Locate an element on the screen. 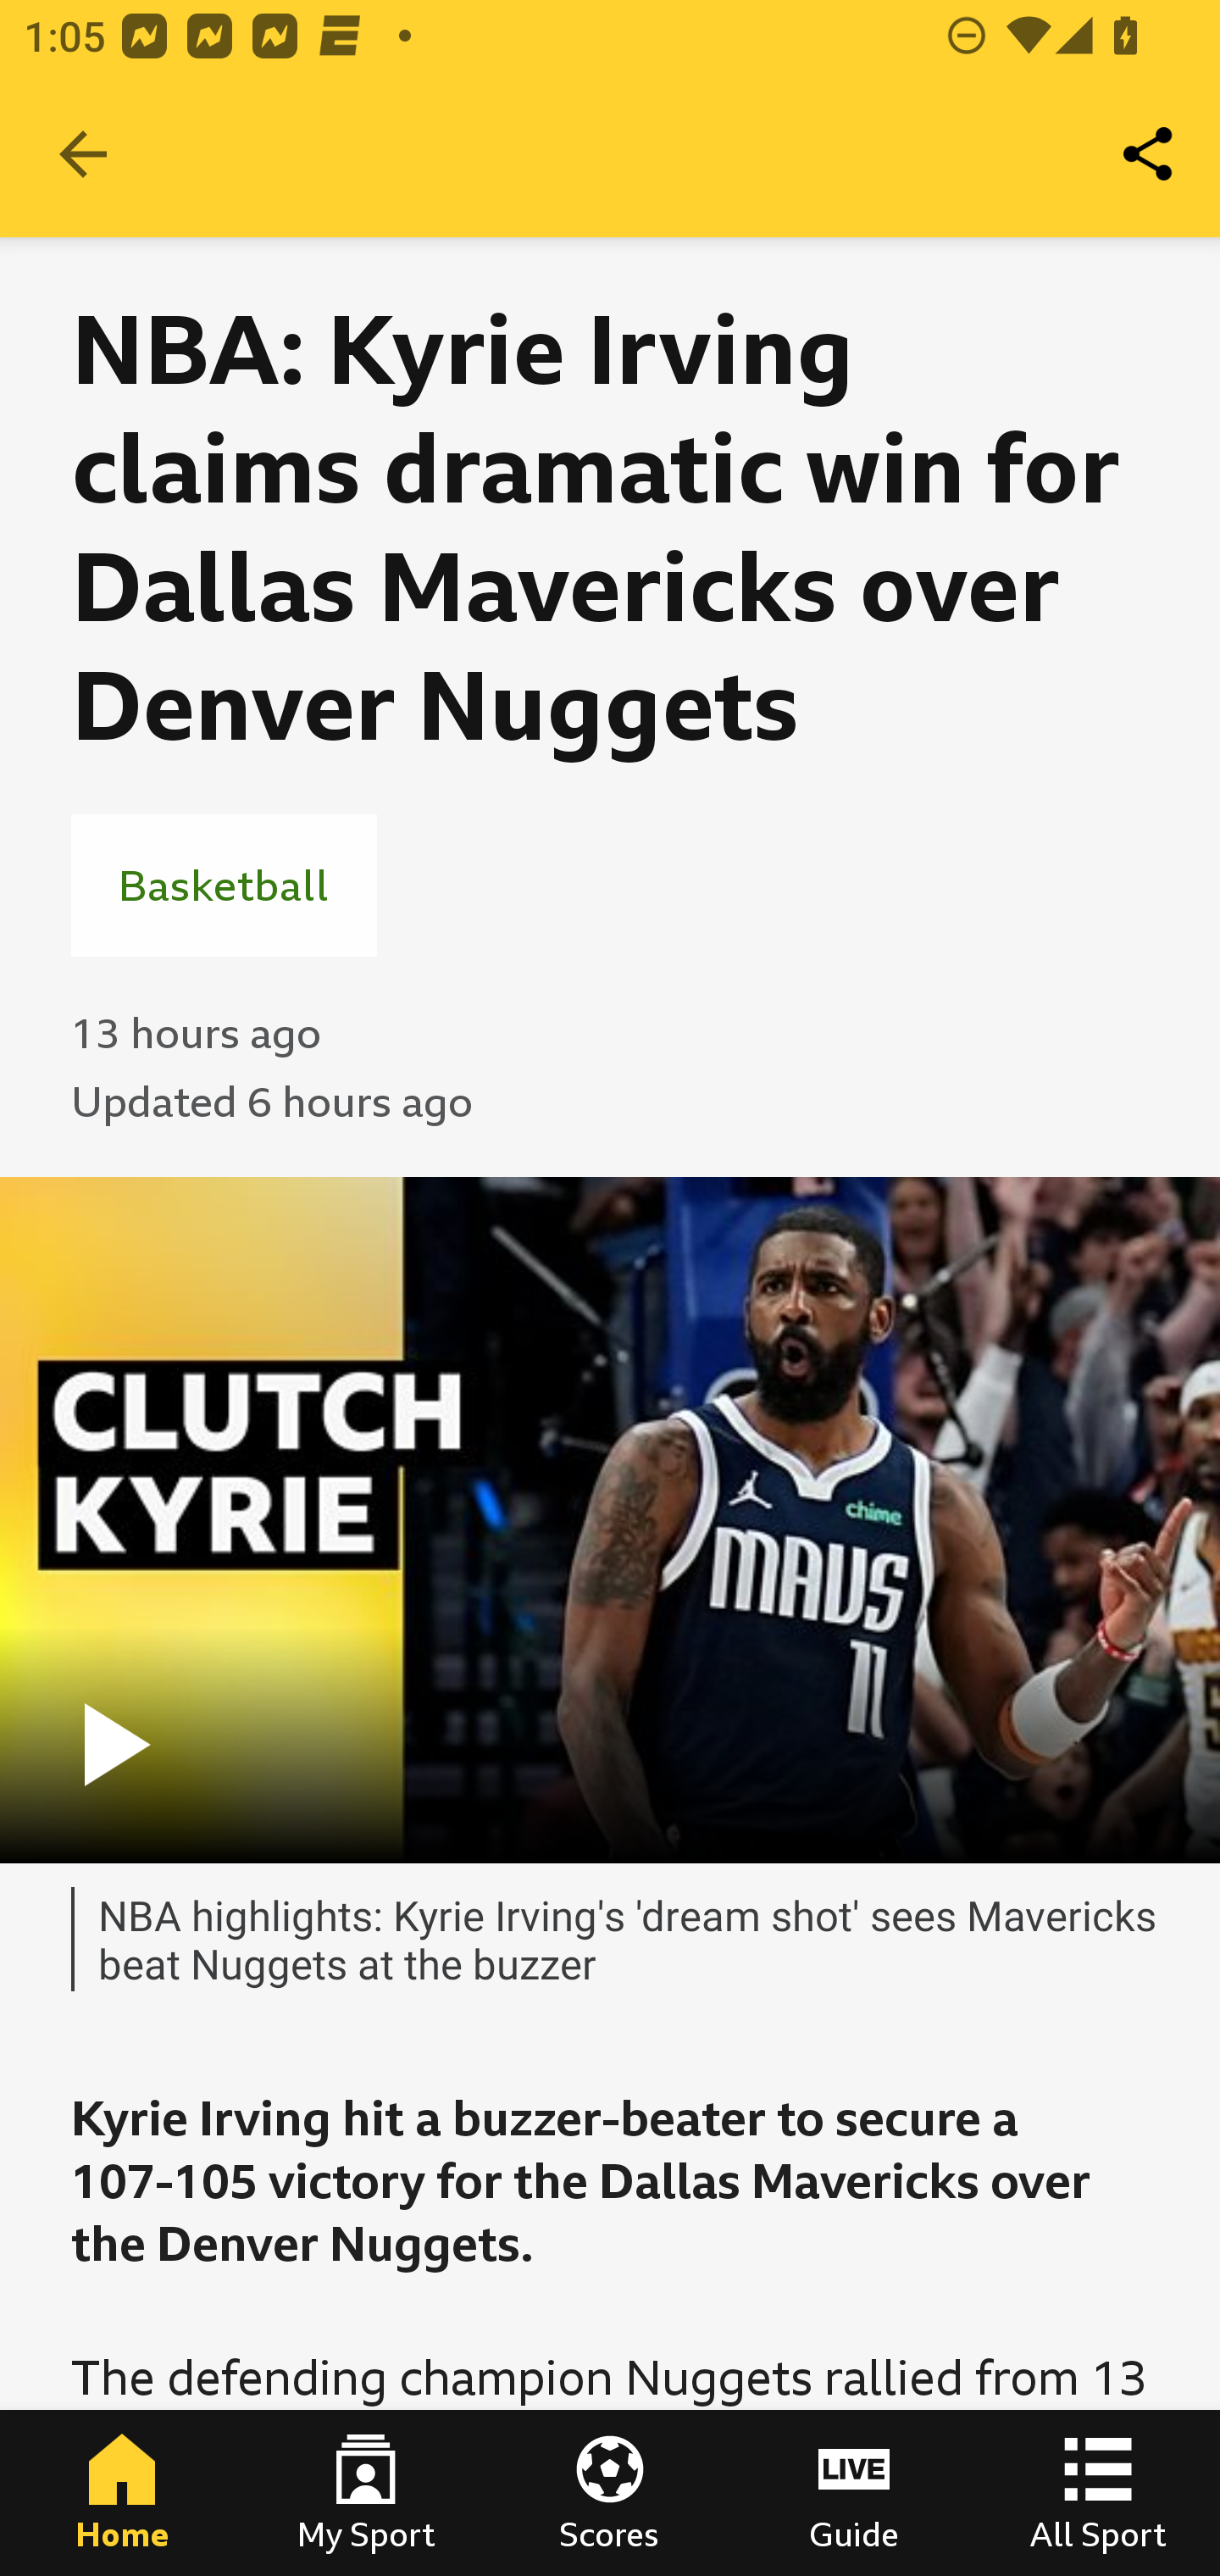 This screenshot has width=1220, height=2576. Share is located at coordinates (1149, 154).